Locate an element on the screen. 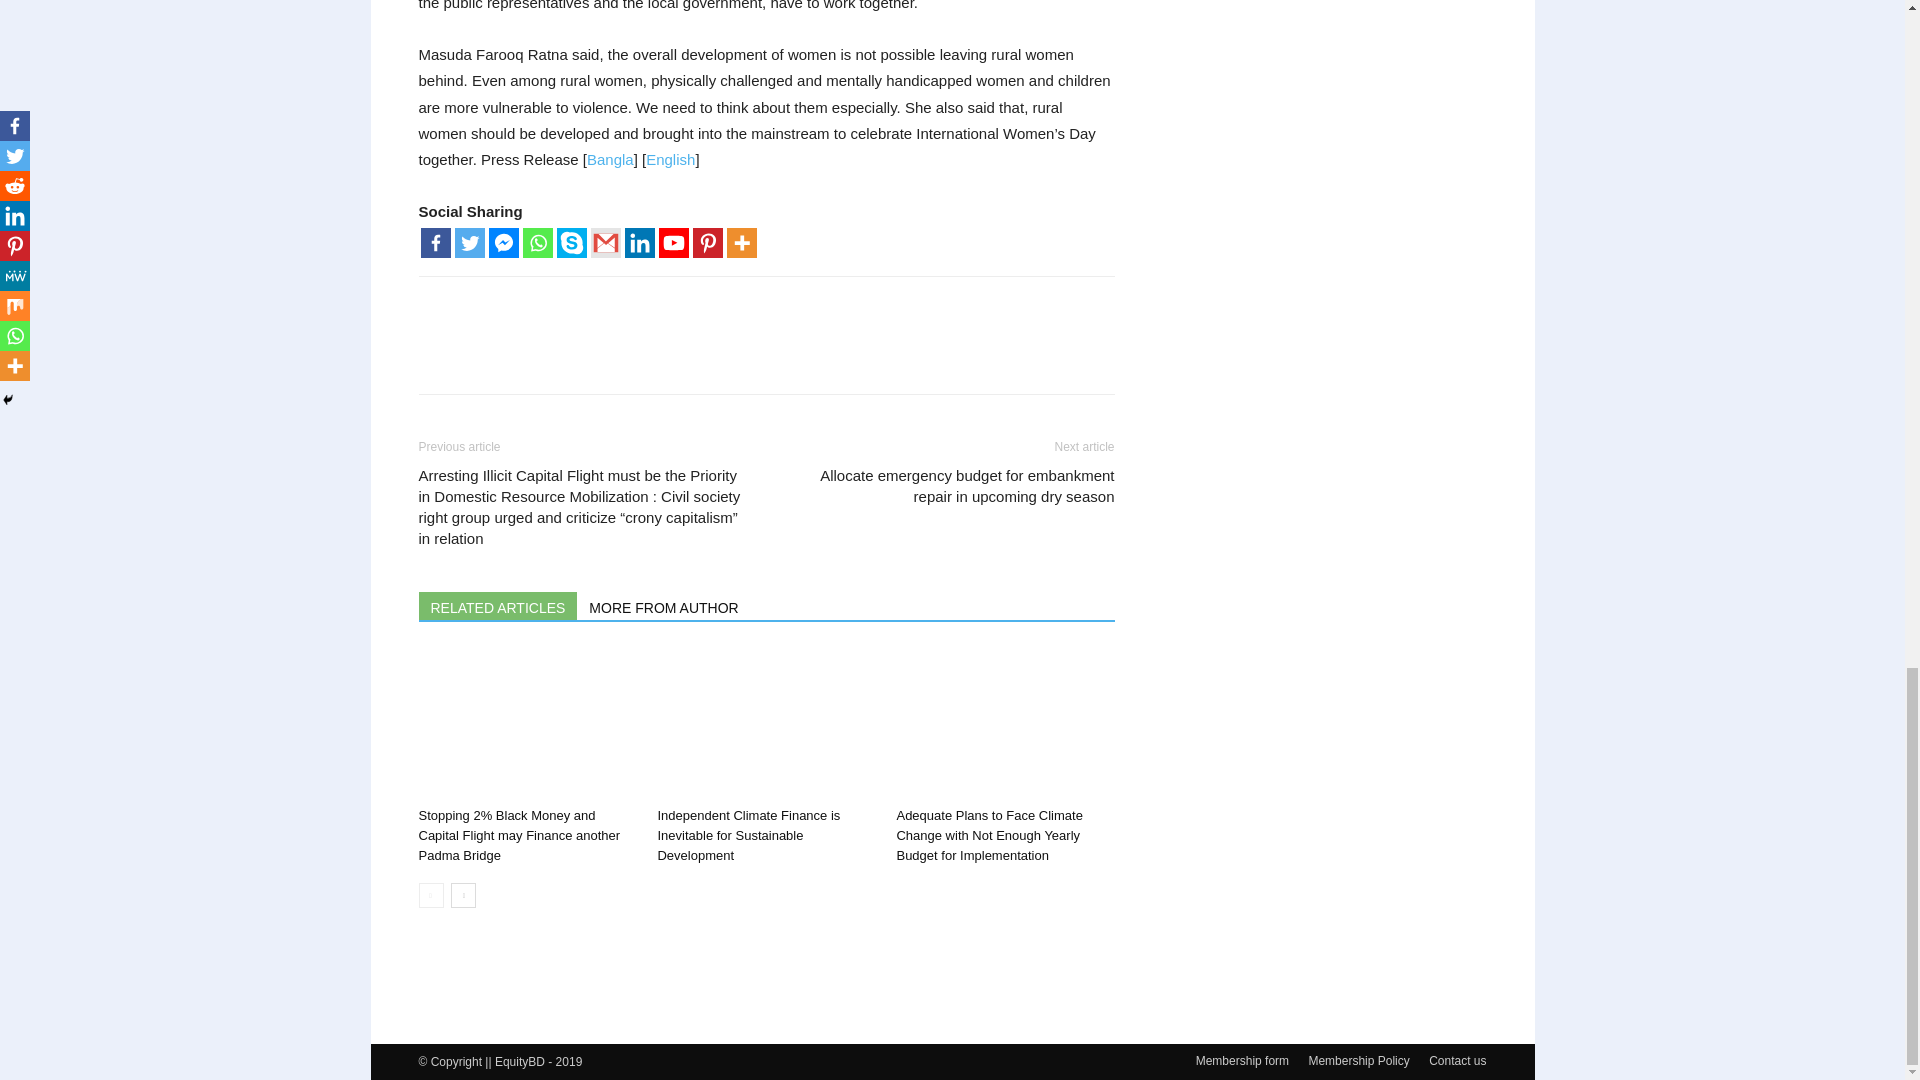 This screenshot has height=1080, width=1920. Whatsapp is located at coordinates (537, 242).